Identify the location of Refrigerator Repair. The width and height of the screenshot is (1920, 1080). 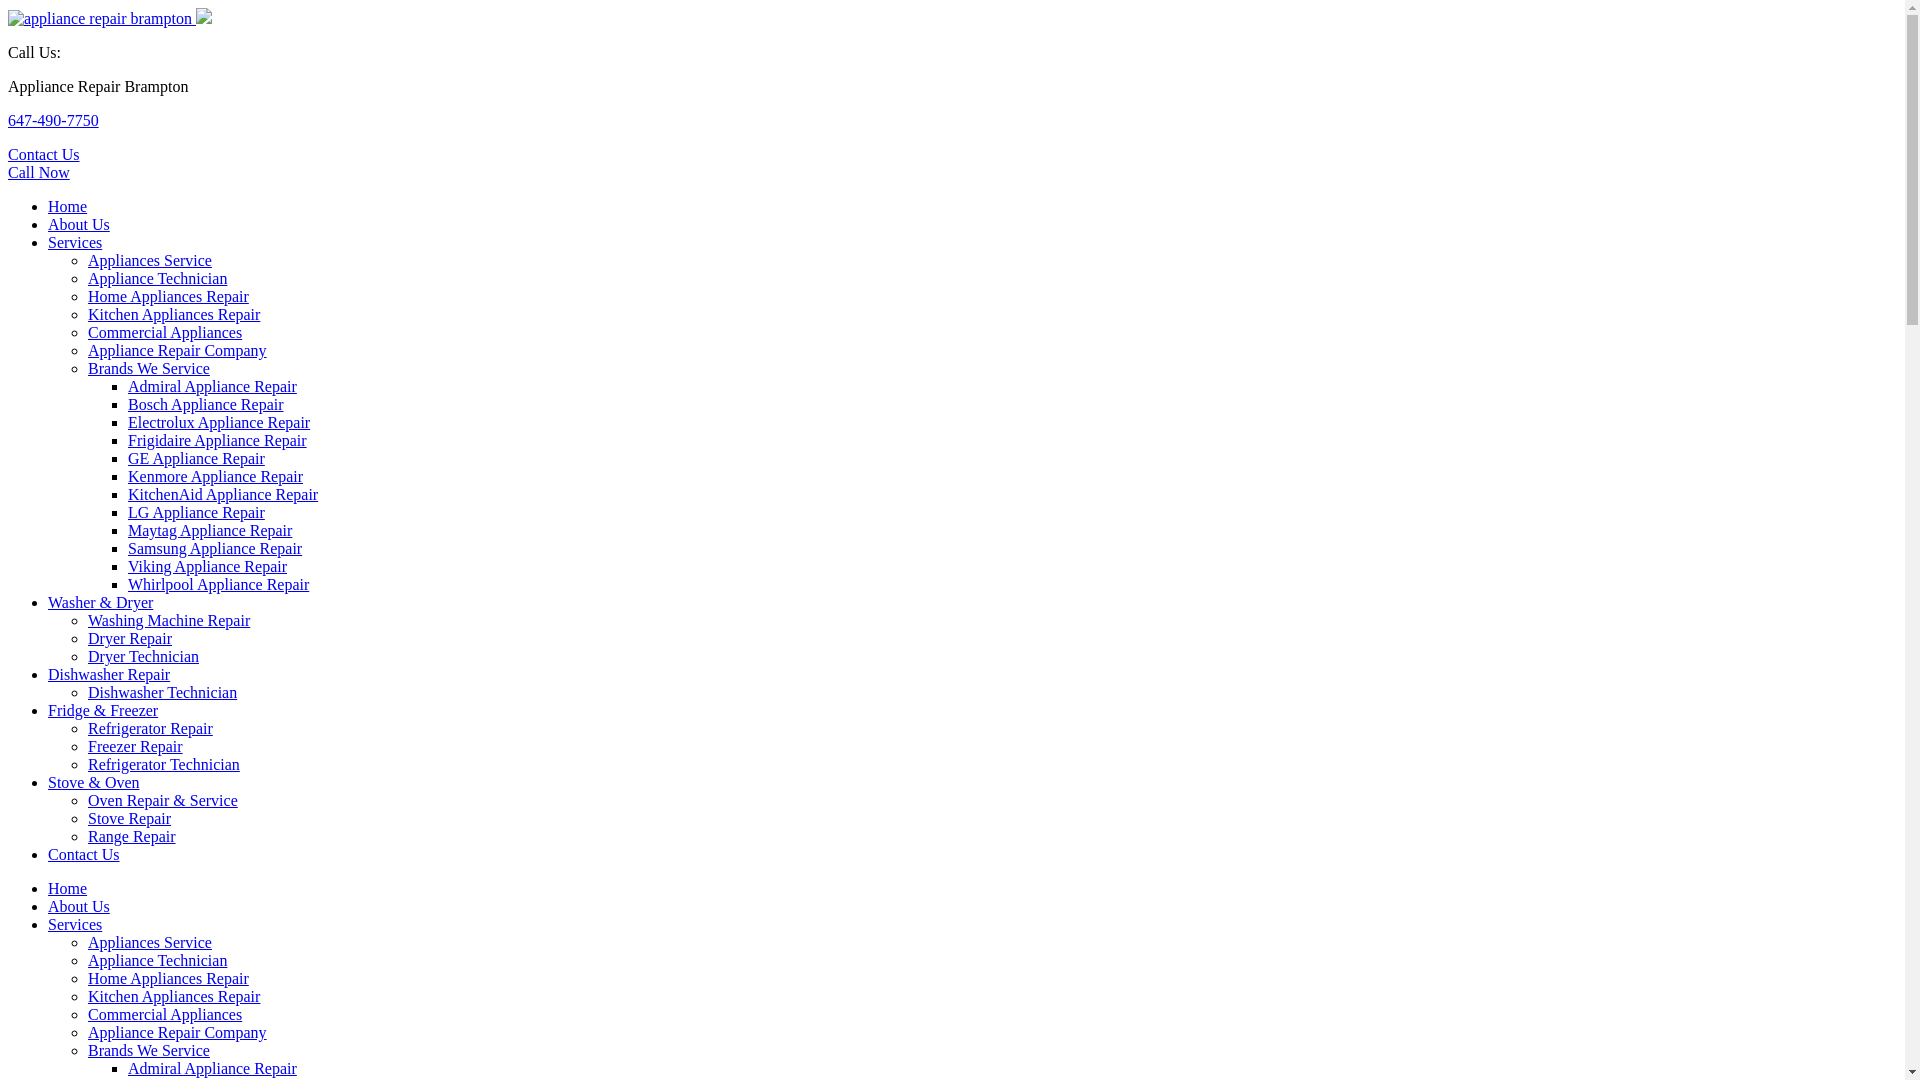
(150, 728).